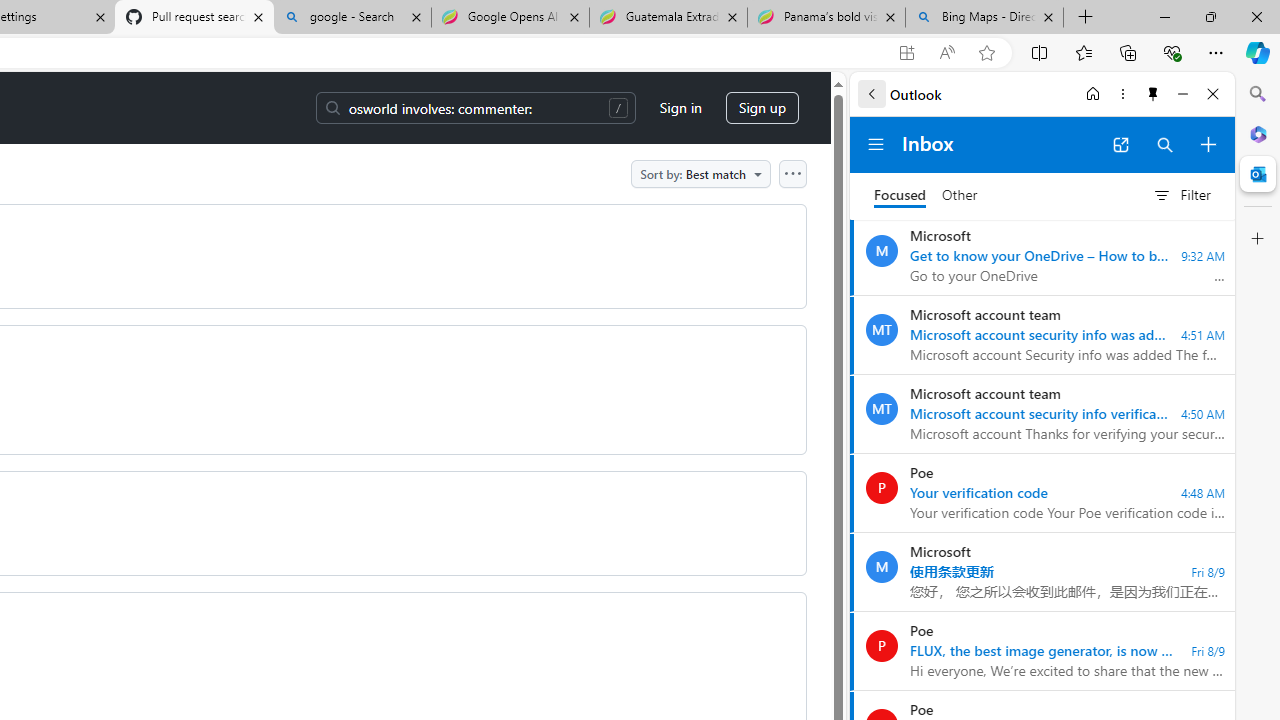 The image size is (1280, 720). I want to click on Sort by: Best match, so click(700, 173).